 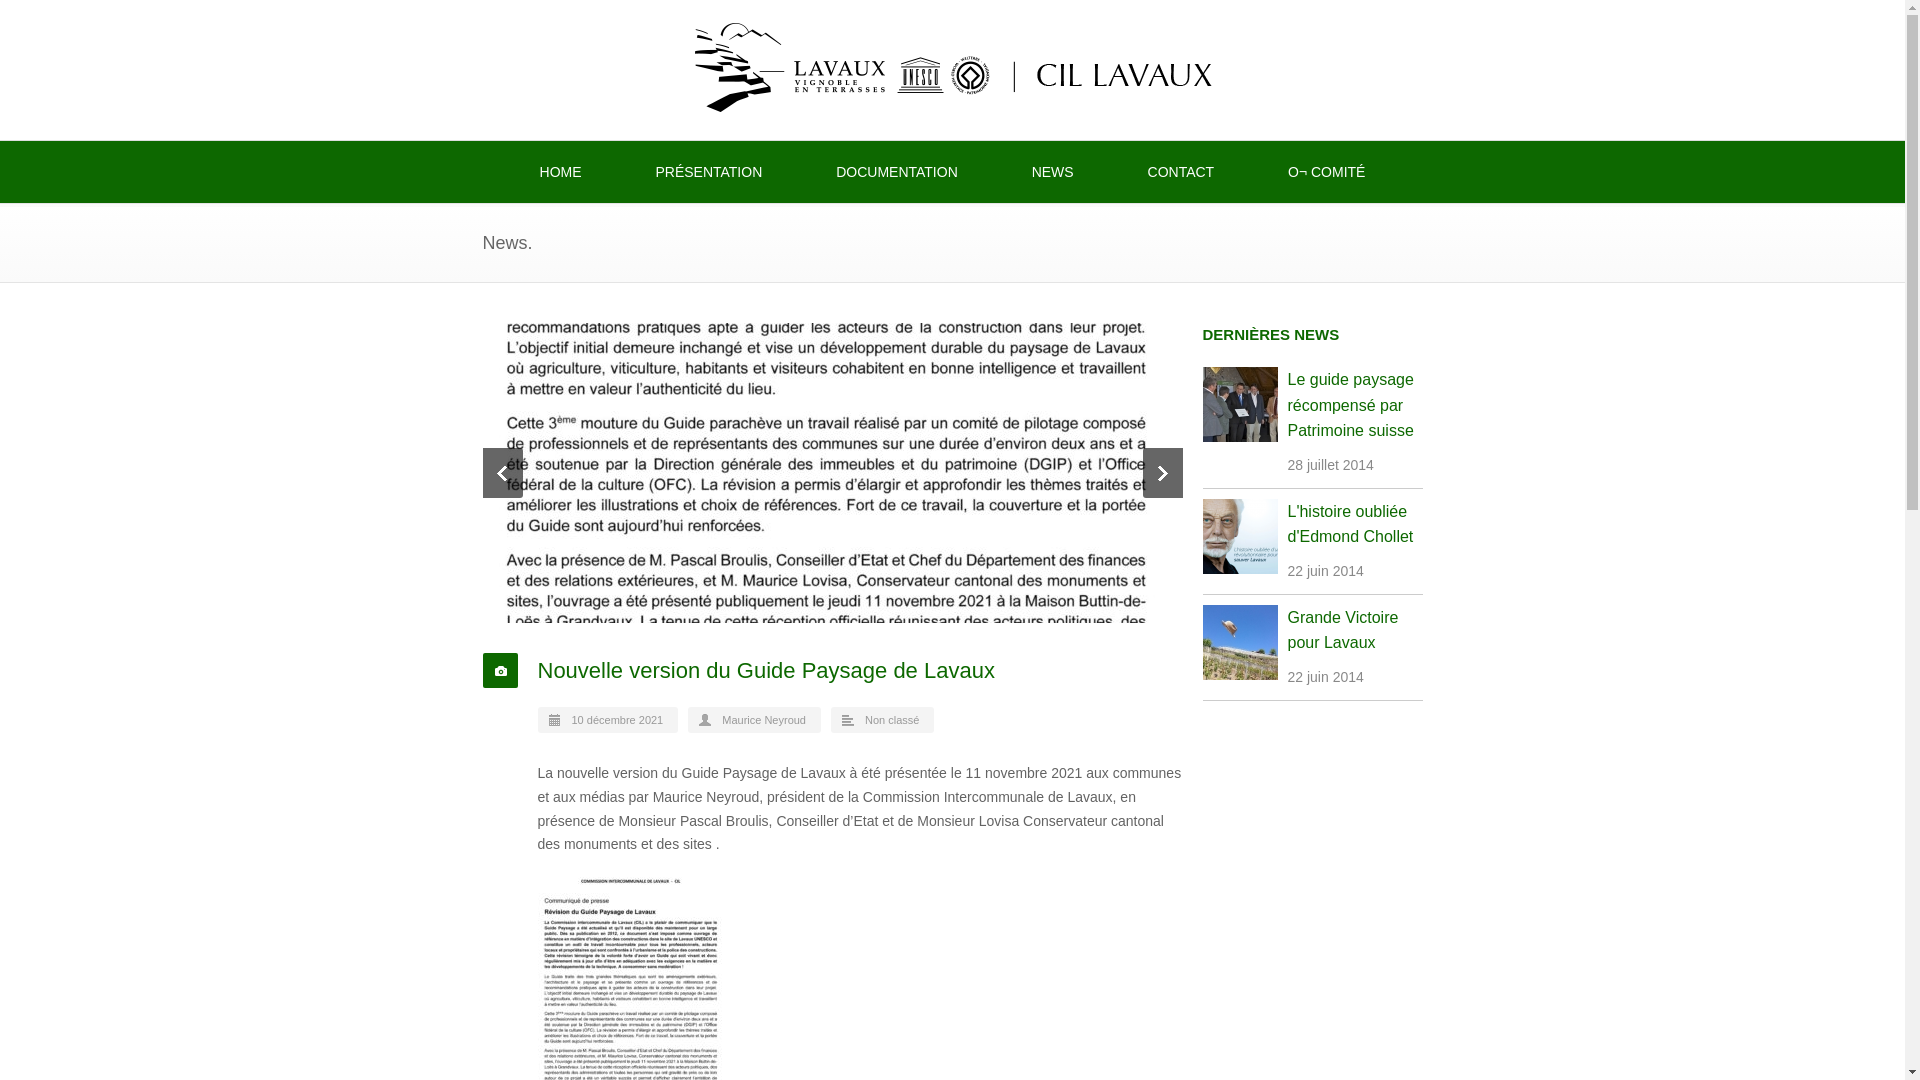 I want to click on CONTACT, so click(x=1182, y=172).